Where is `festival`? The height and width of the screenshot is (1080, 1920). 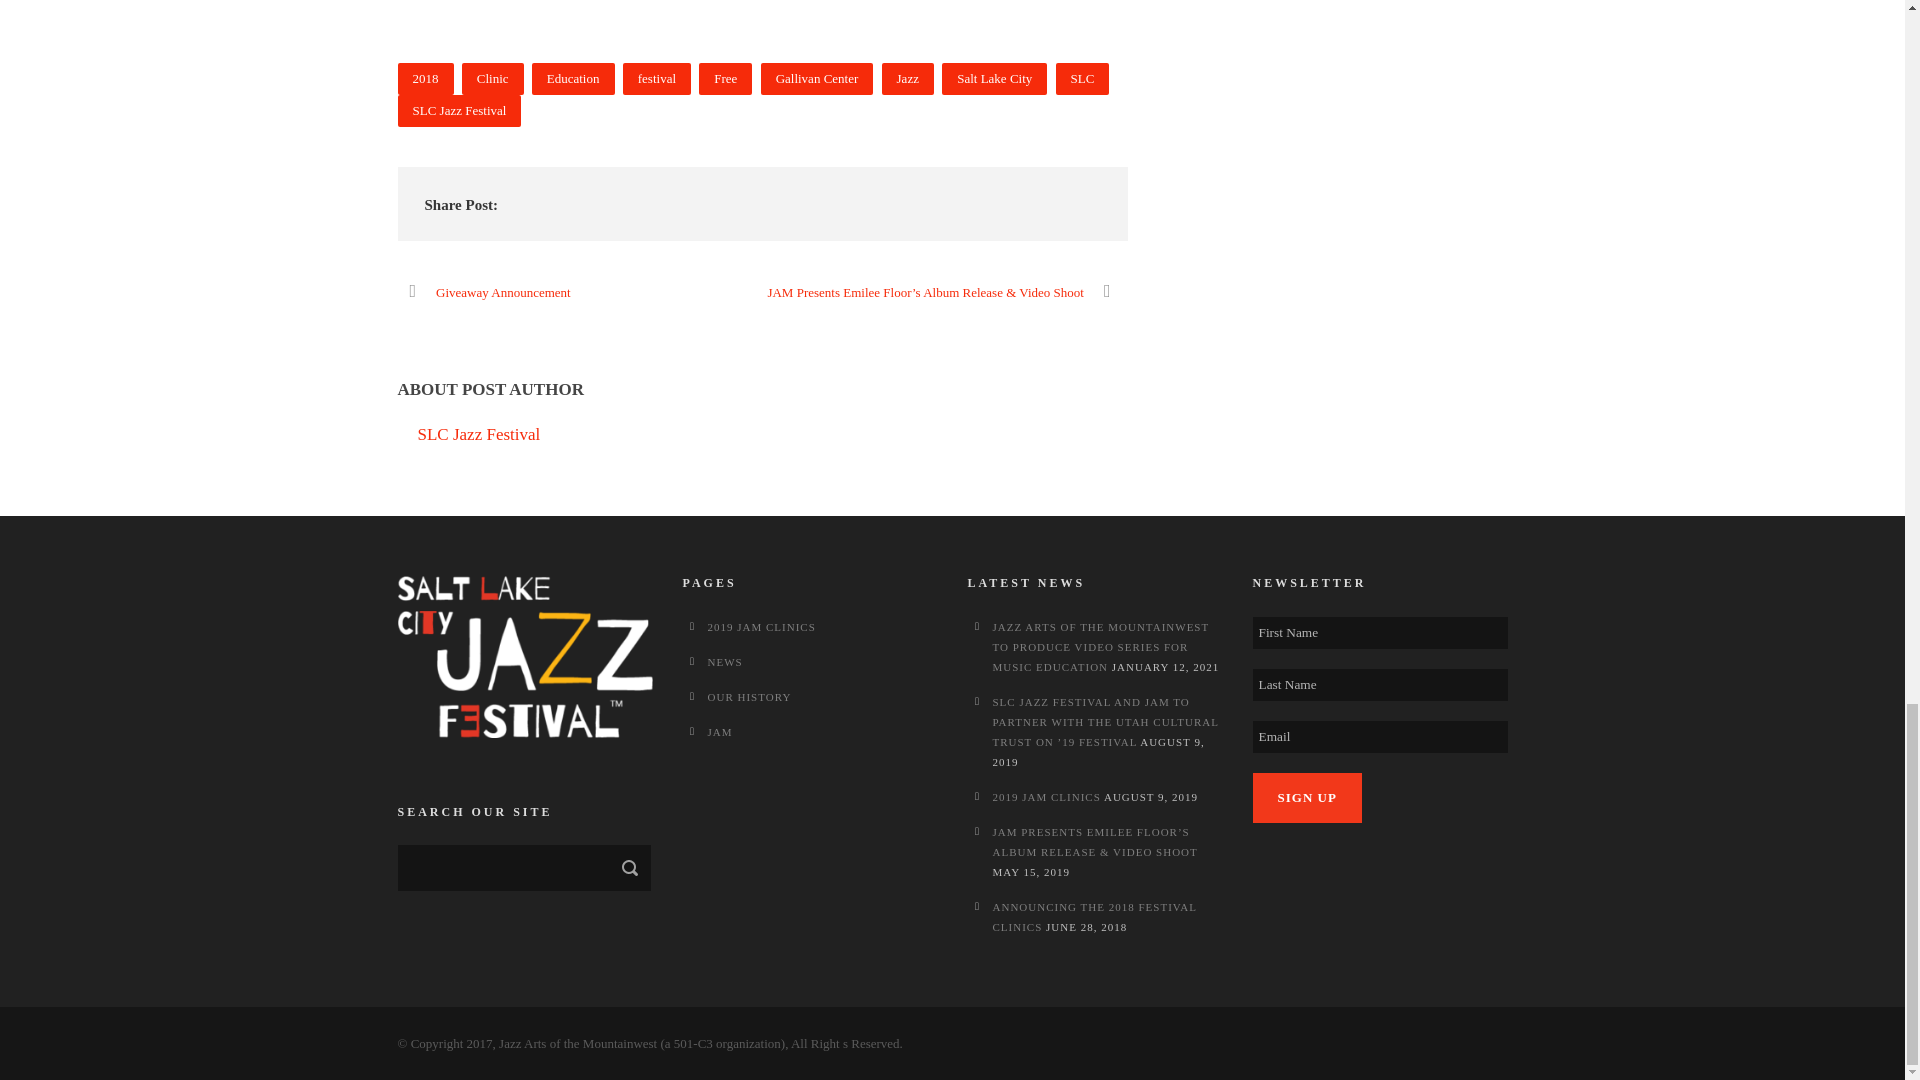
festival is located at coordinates (656, 78).